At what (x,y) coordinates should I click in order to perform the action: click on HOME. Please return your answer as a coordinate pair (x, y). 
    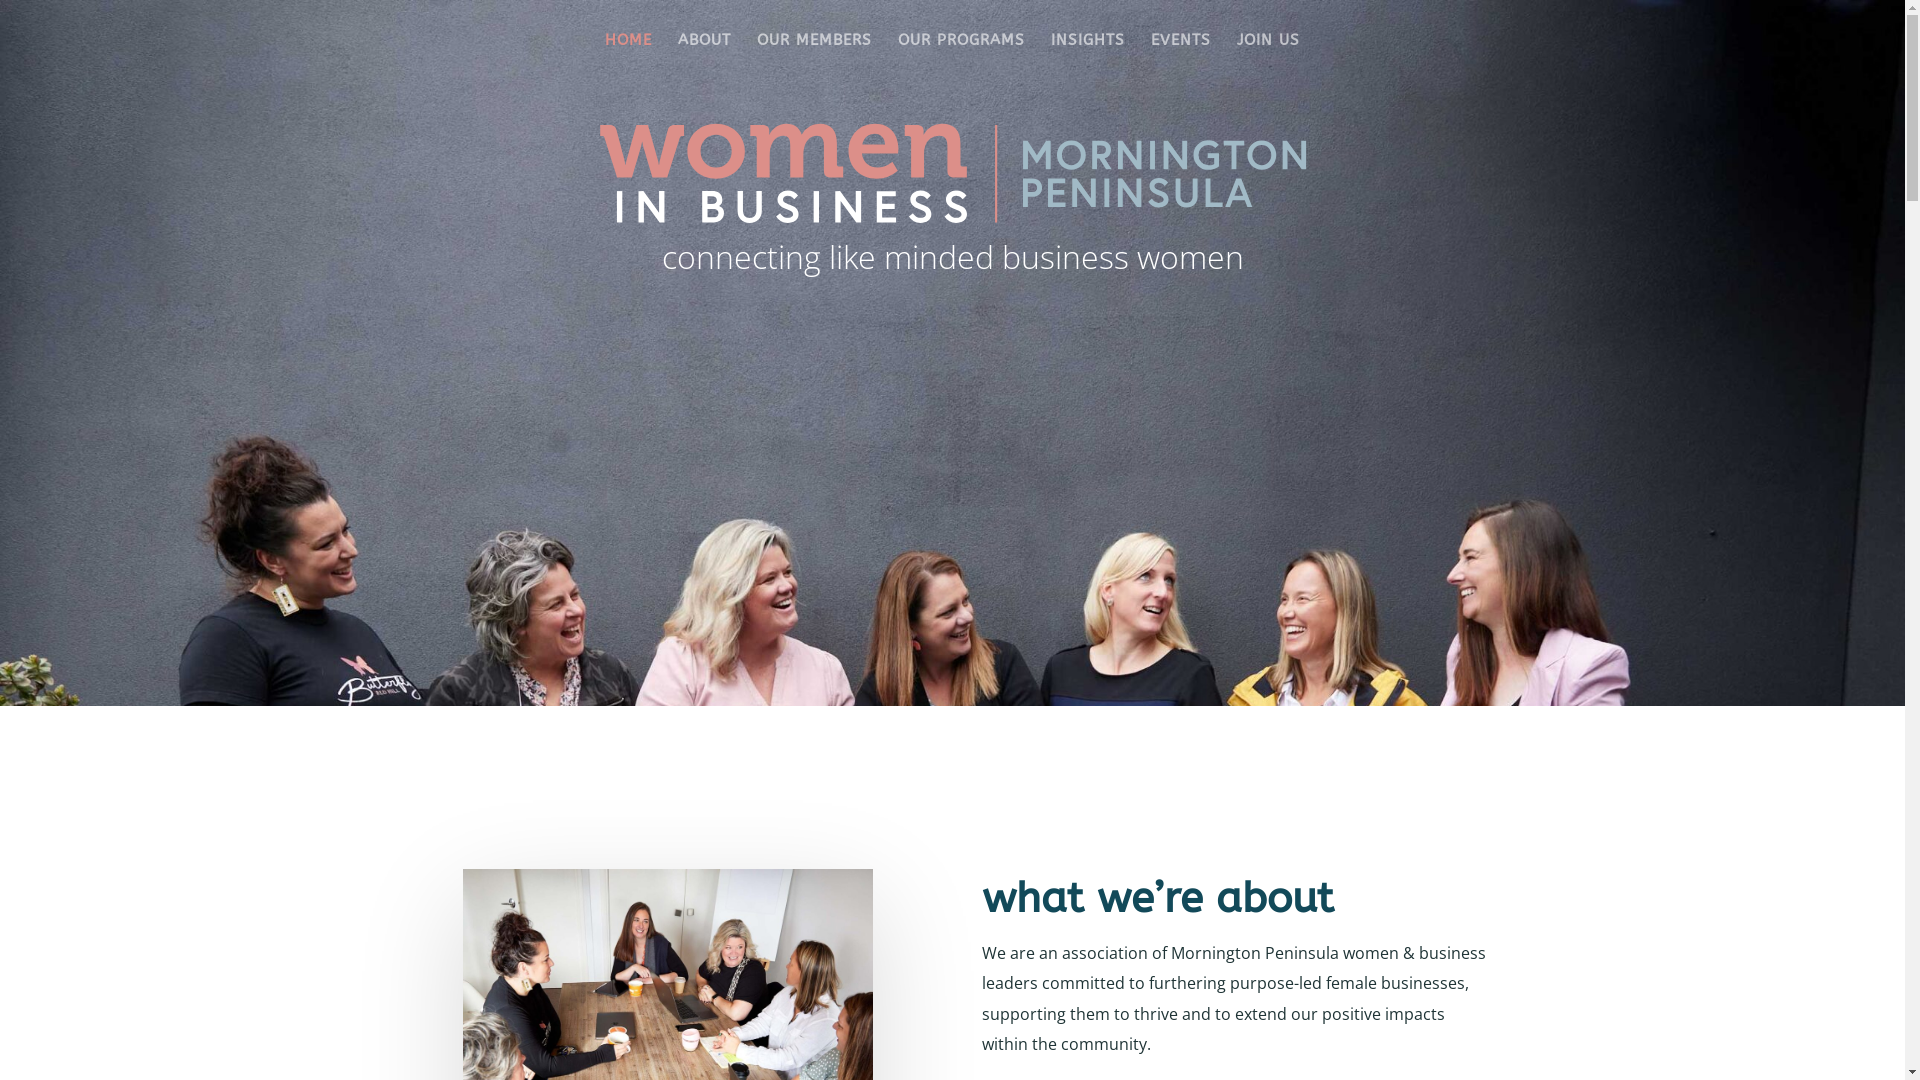
    Looking at the image, I should click on (628, 56).